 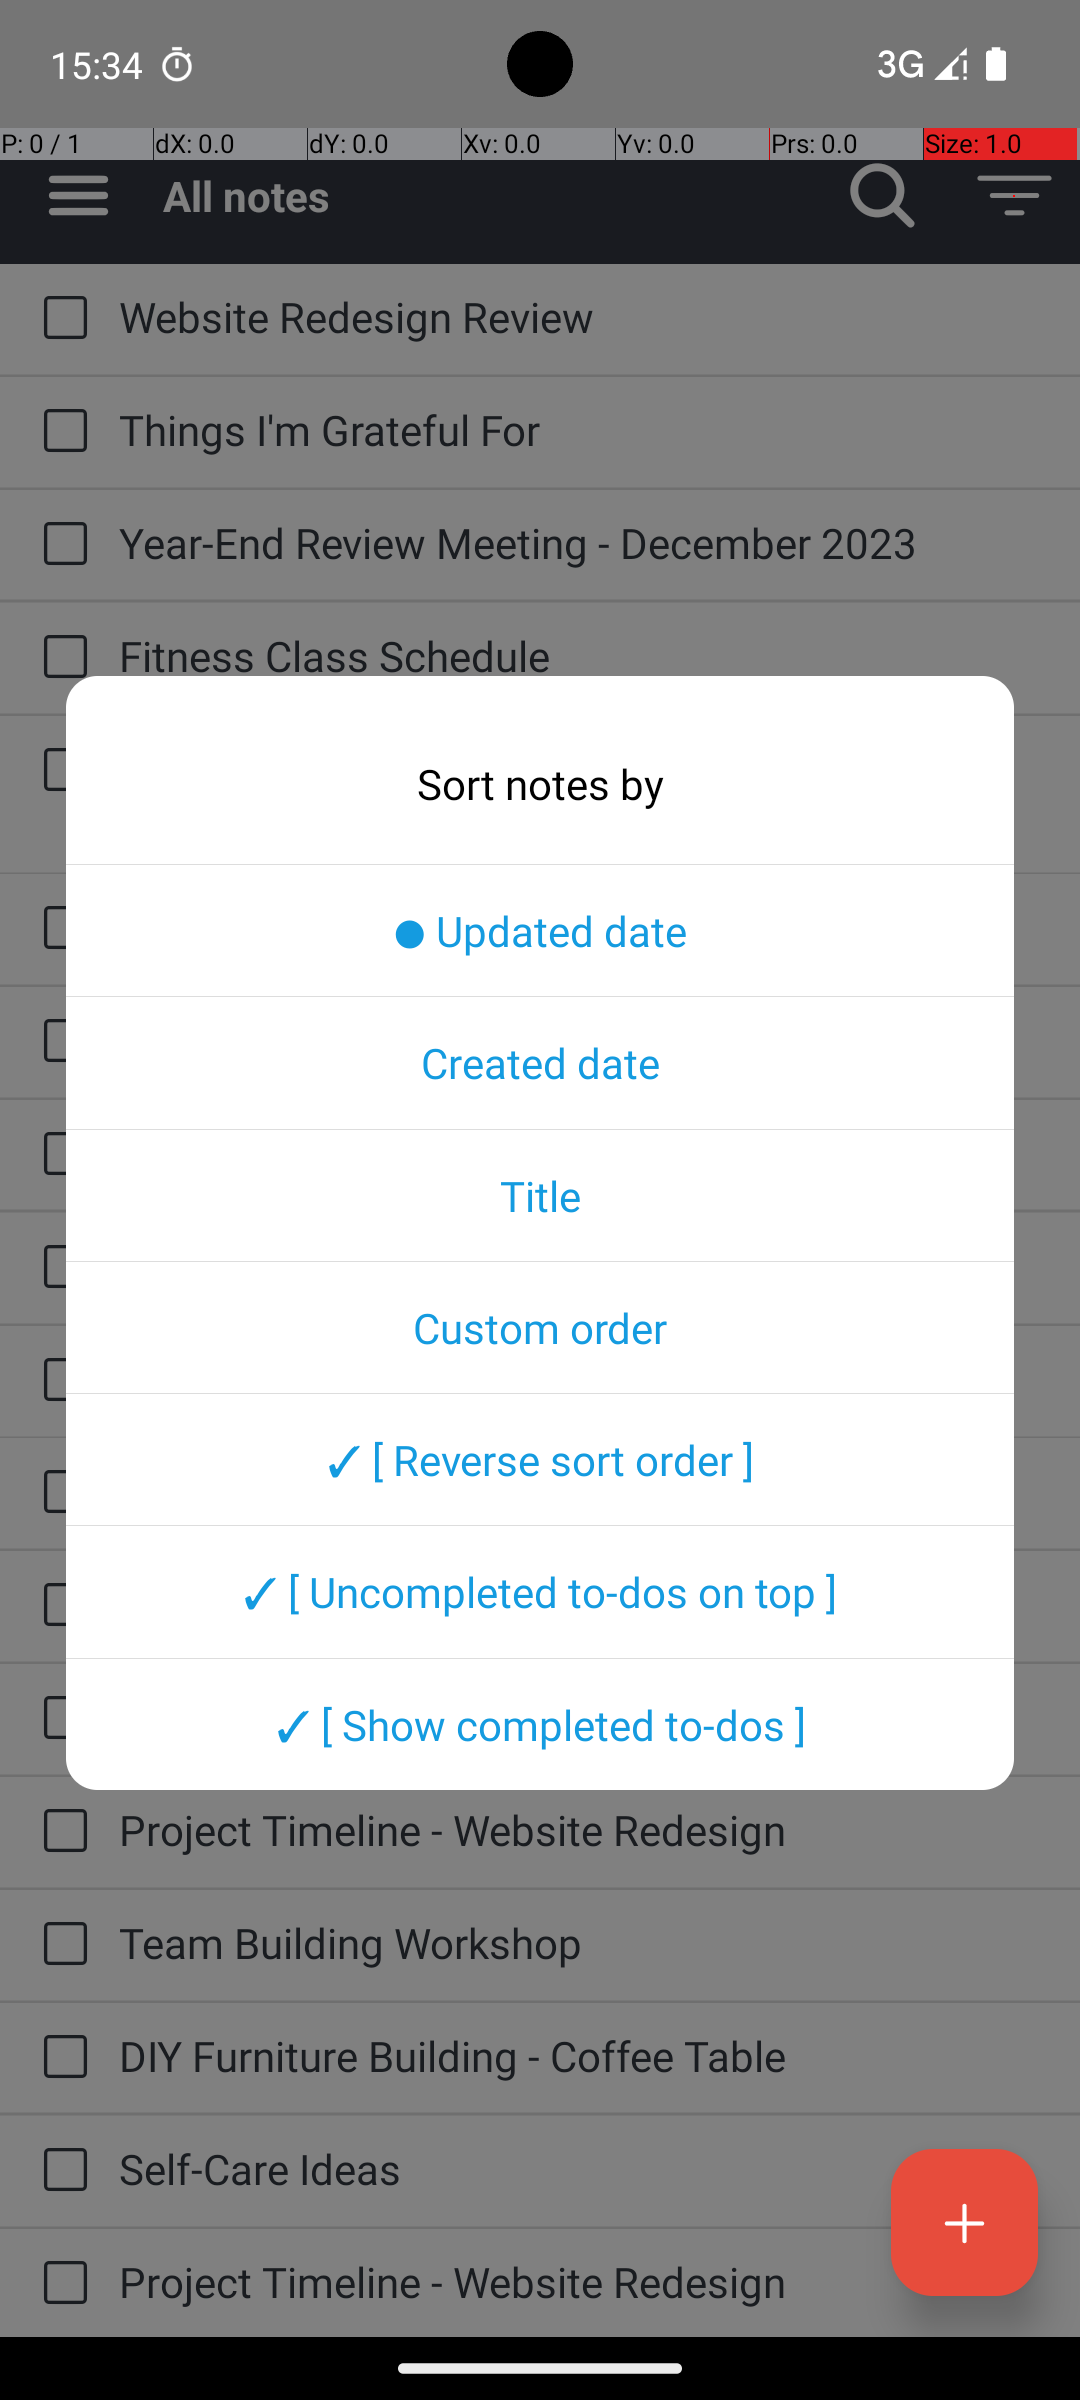 What do you see at coordinates (60, 928) in the screenshot?
I see `to-do: Art Installation - Public Sculpture` at bounding box center [60, 928].